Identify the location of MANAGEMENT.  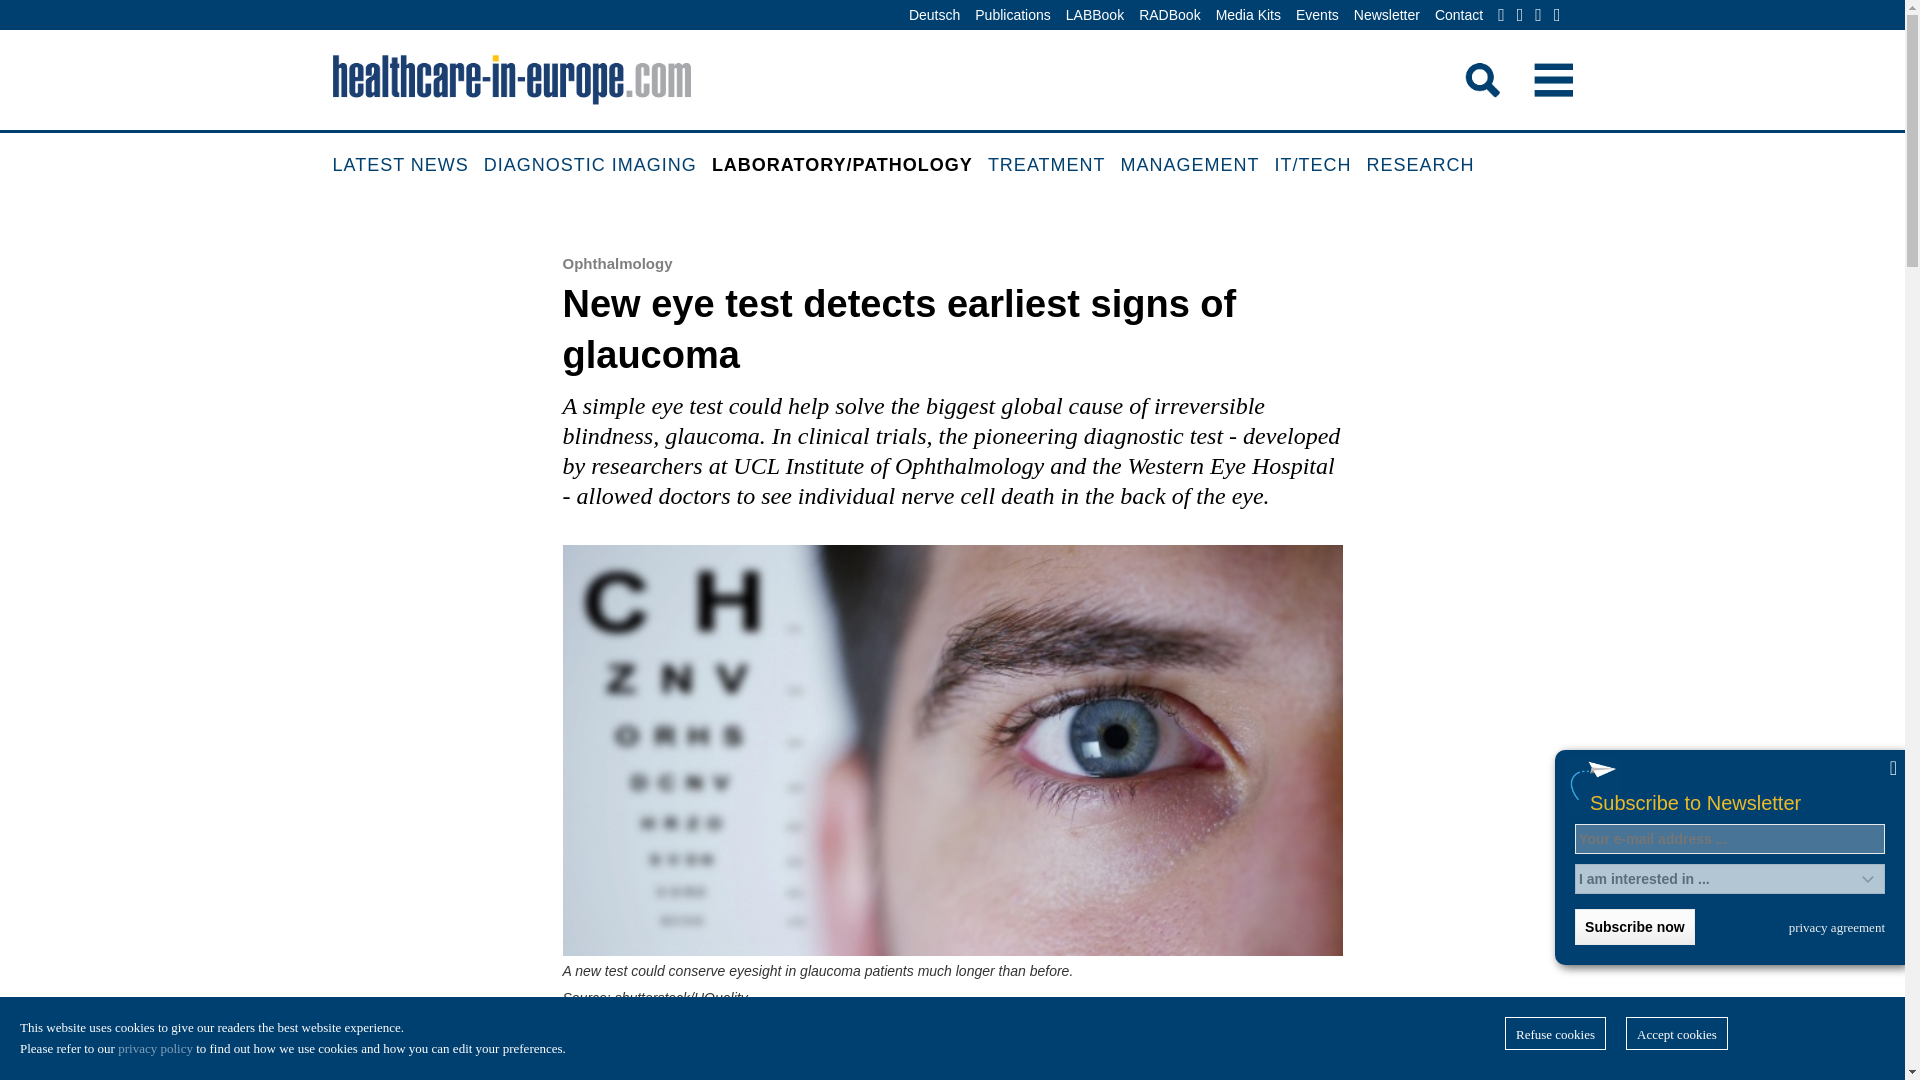
(1198, 166).